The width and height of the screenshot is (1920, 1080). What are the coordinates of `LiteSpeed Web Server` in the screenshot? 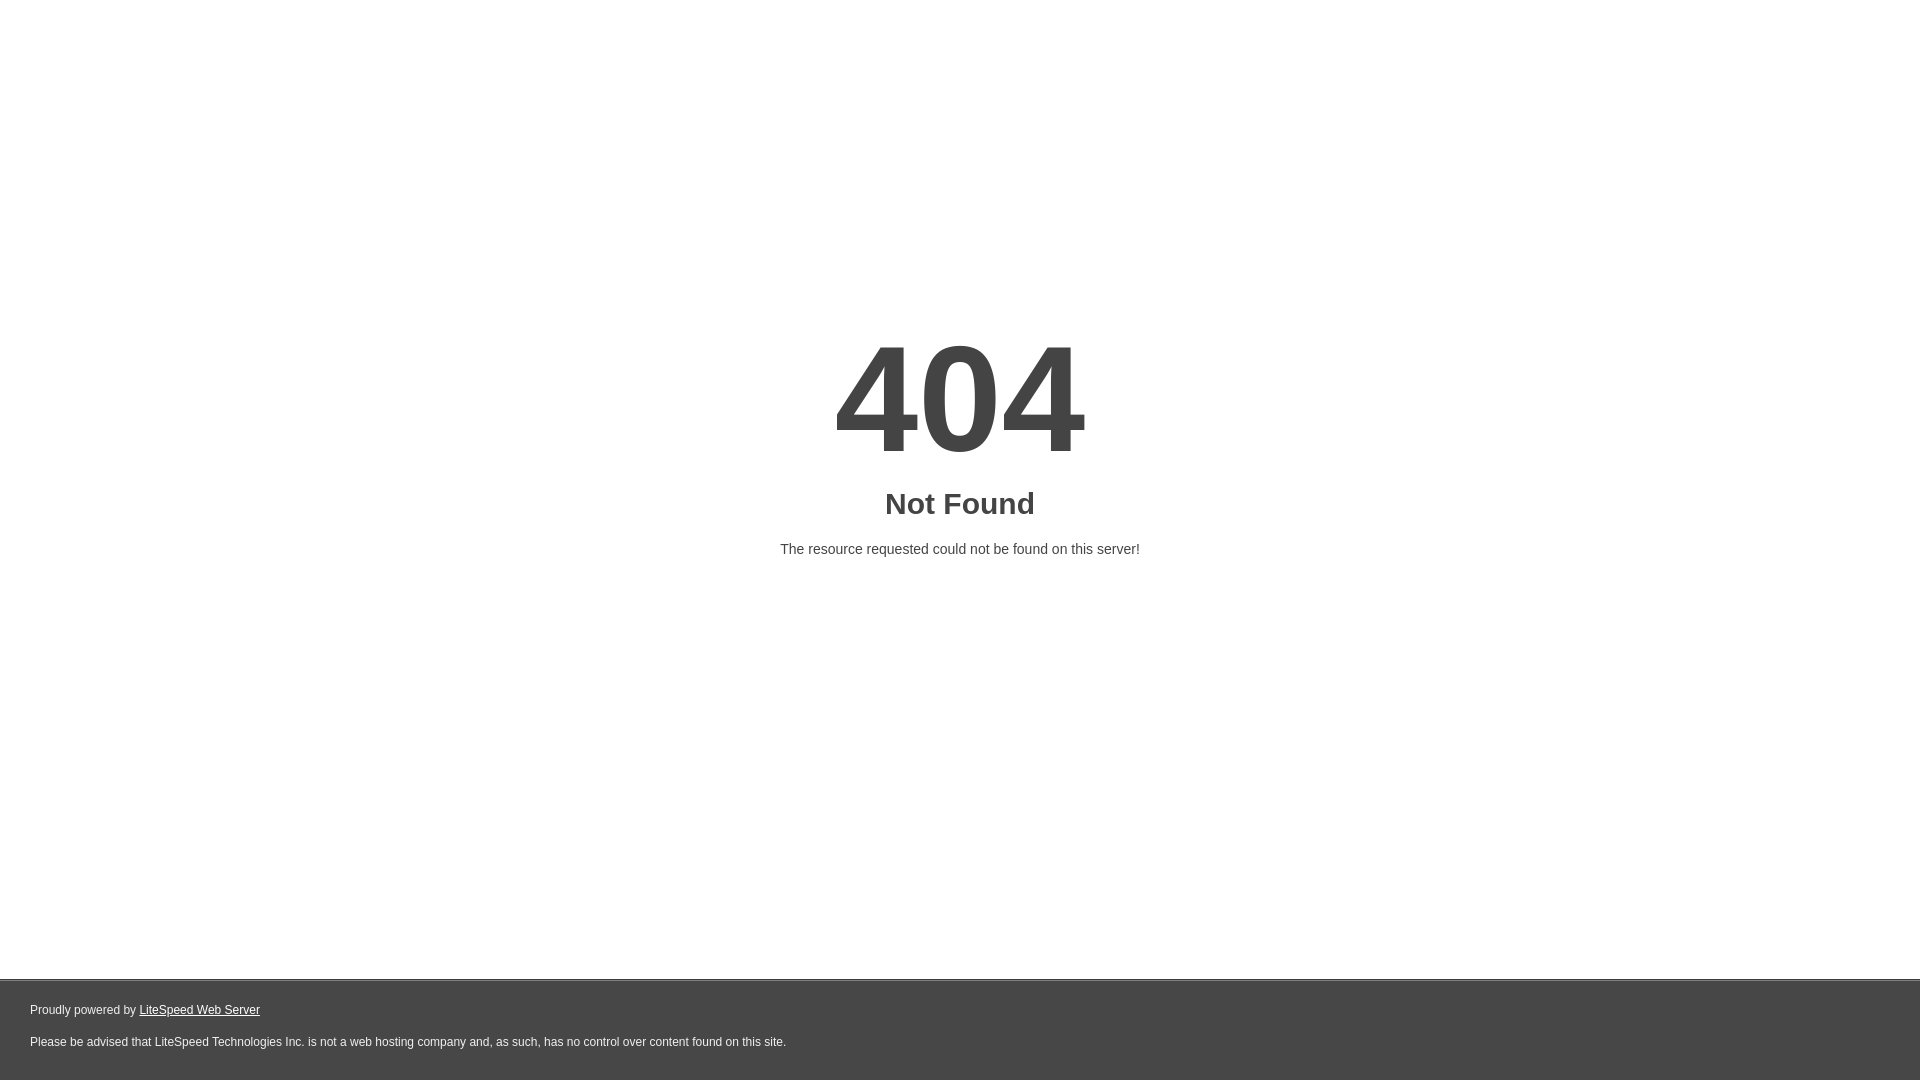 It's located at (200, 1010).